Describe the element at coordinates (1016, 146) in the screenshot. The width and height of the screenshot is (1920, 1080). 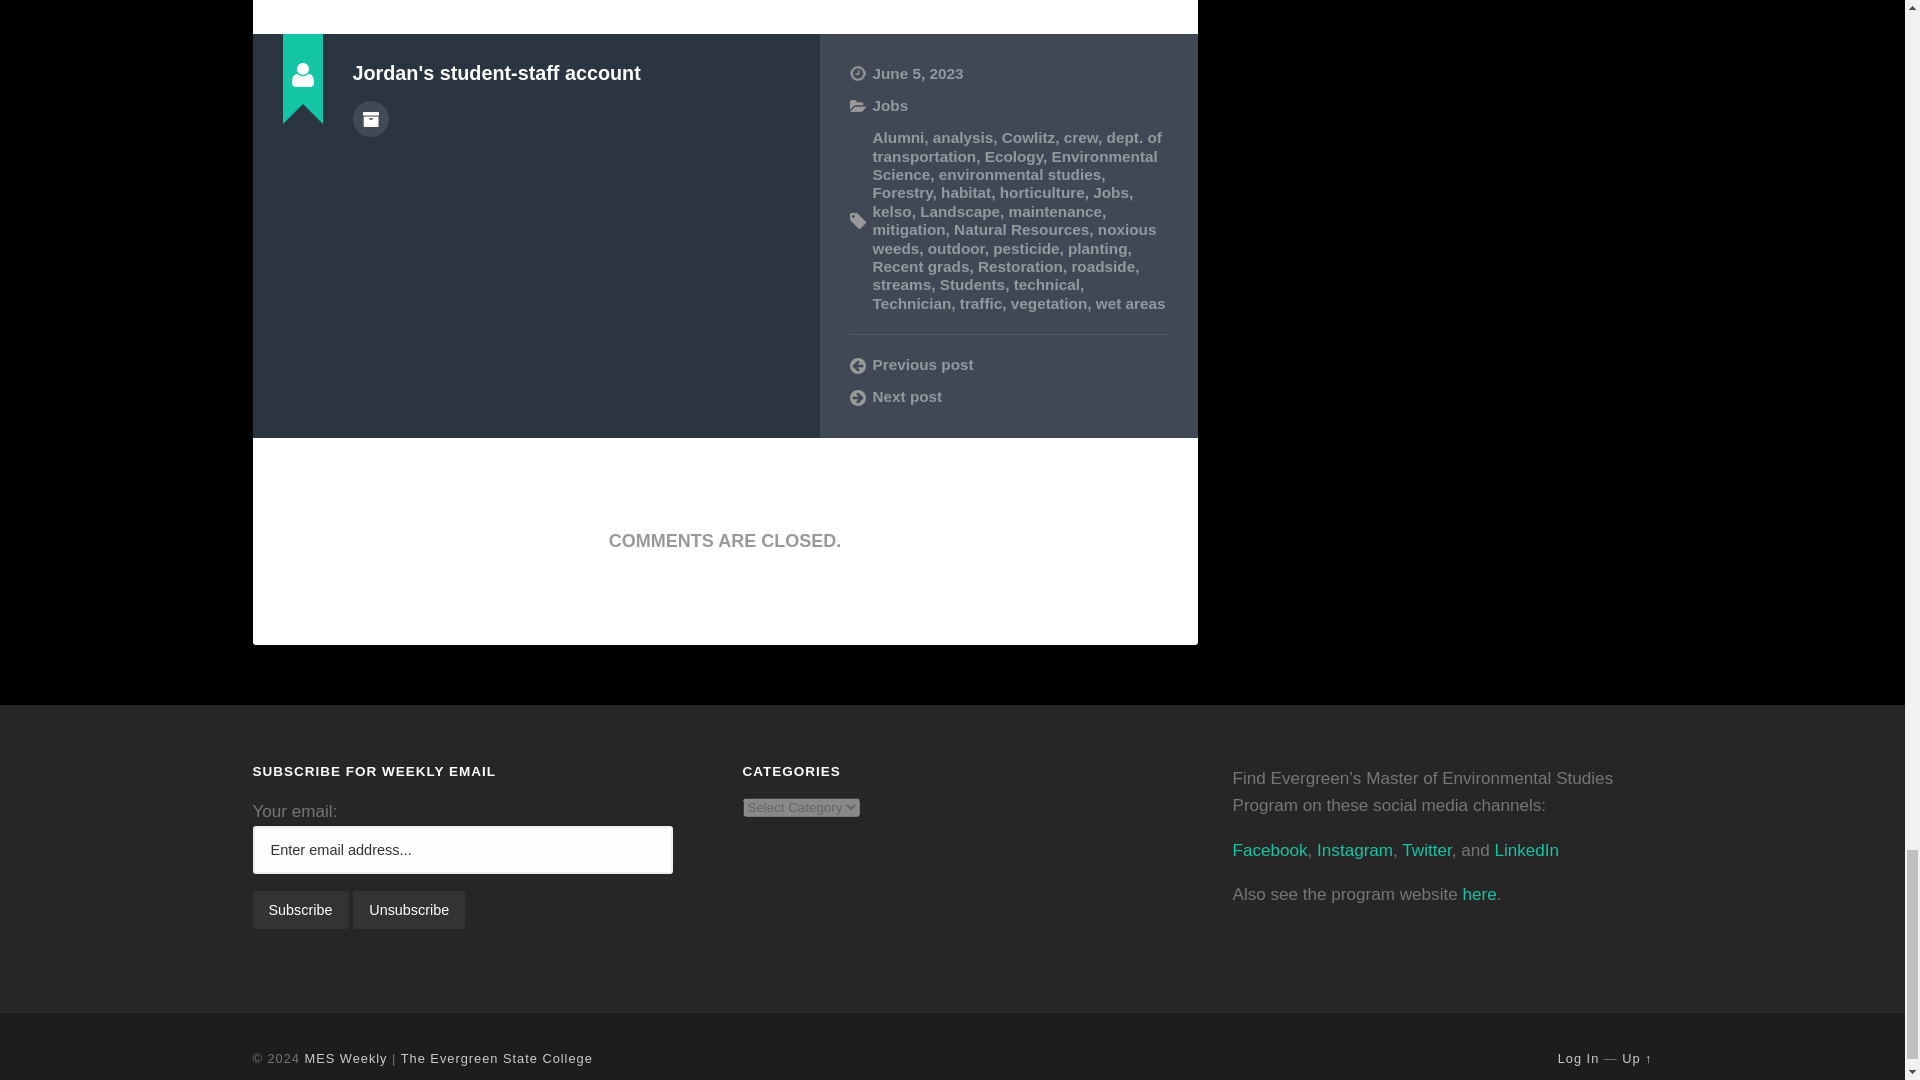
I see `dept. of transportation` at that location.